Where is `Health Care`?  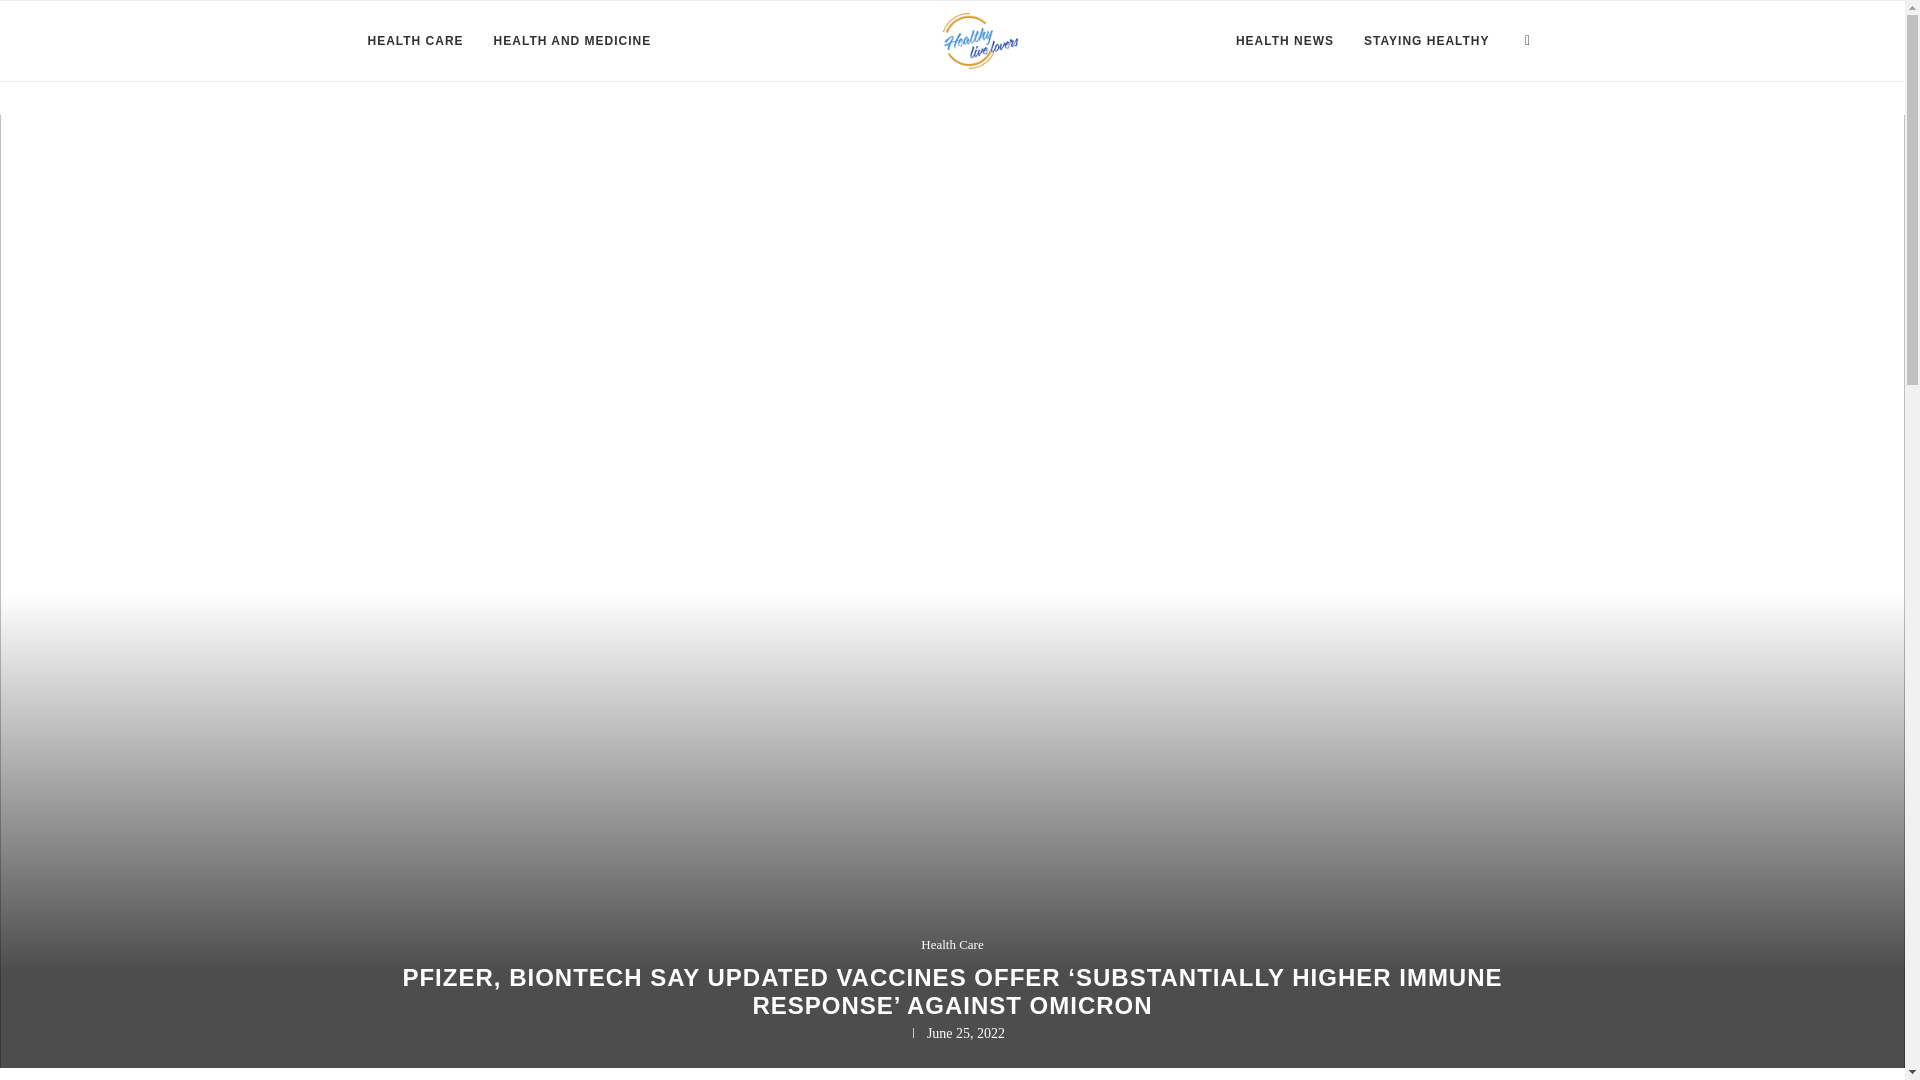
Health Care is located at coordinates (952, 944).